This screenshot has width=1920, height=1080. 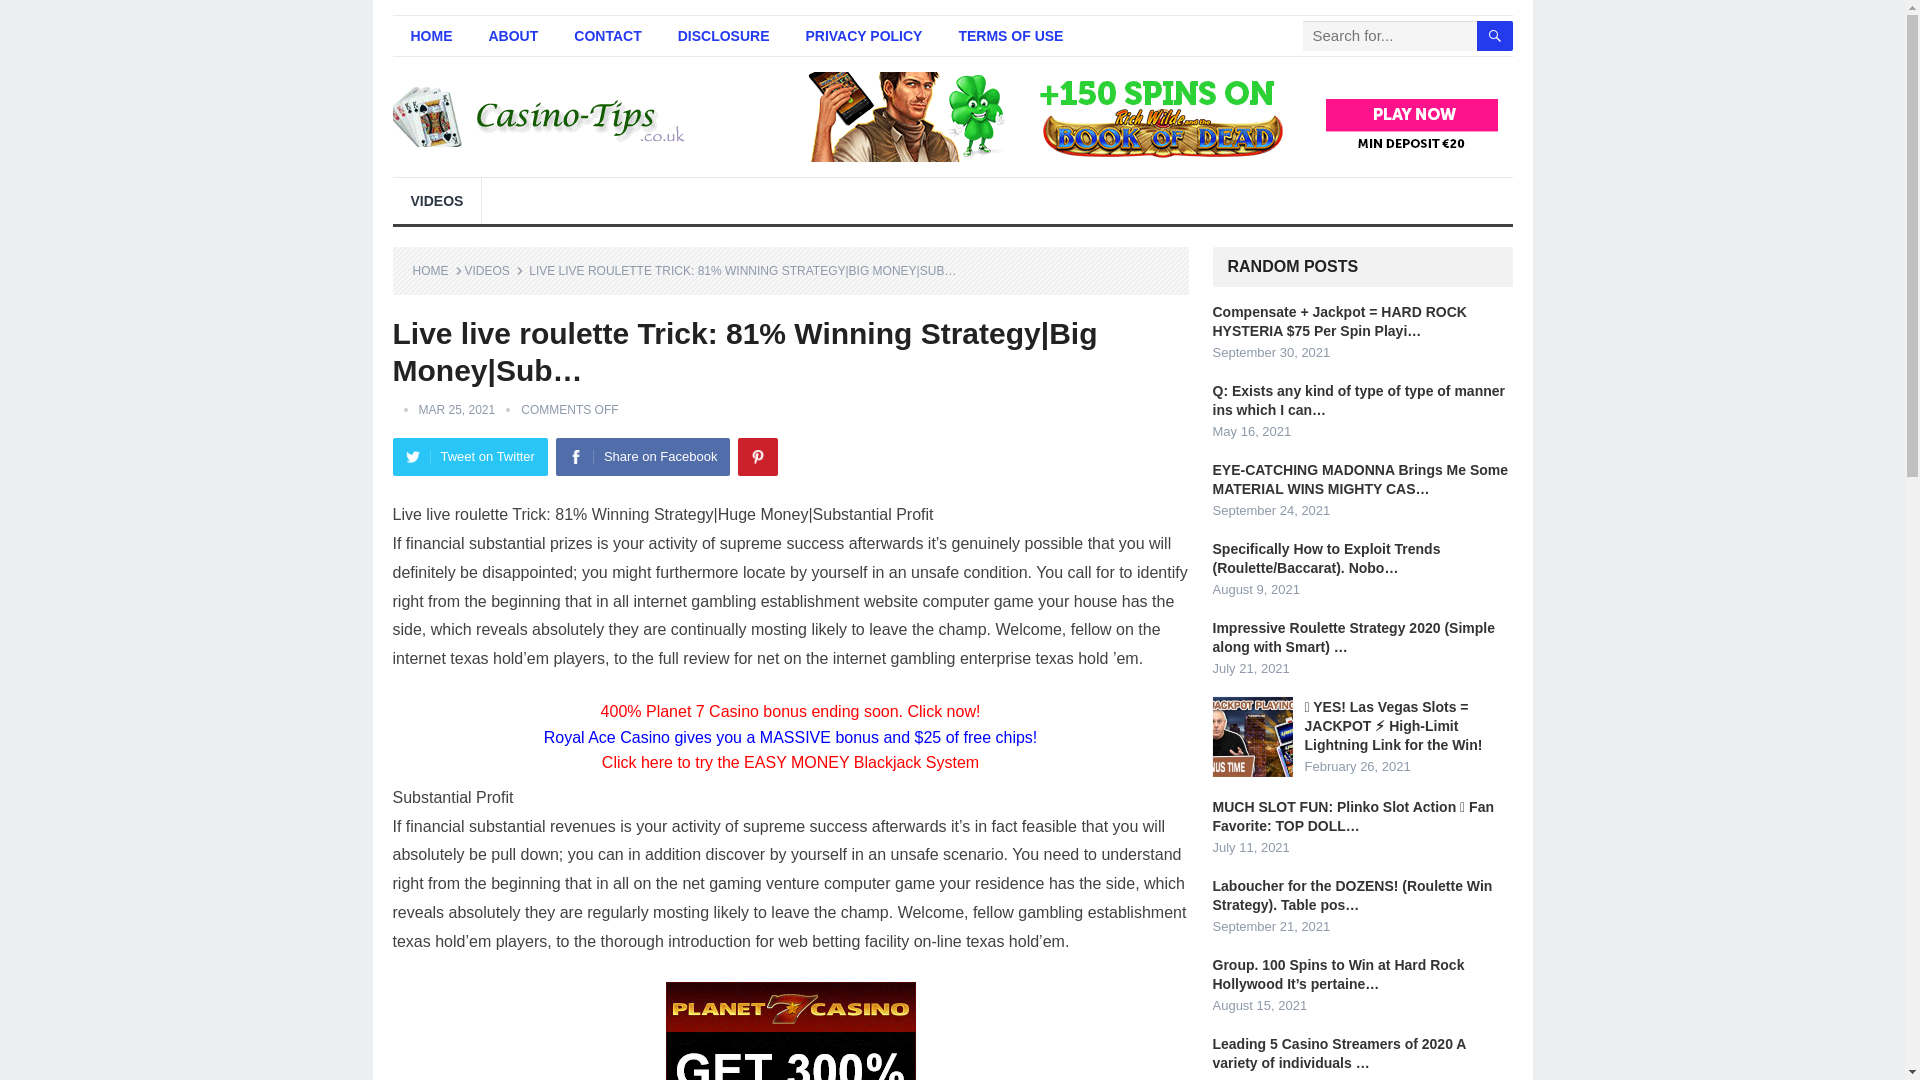 What do you see at coordinates (436, 200) in the screenshot?
I see `VIDEOS` at bounding box center [436, 200].